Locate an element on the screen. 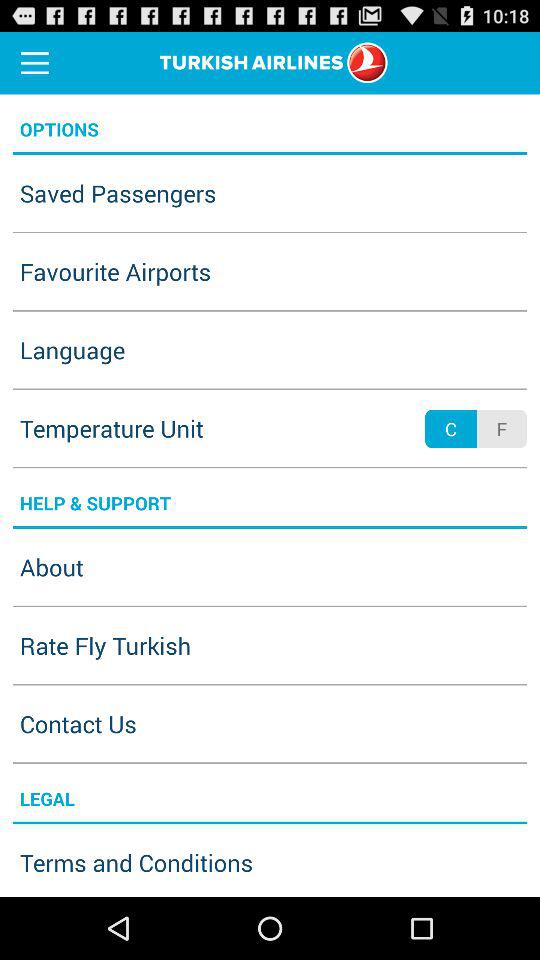  turn on the item next to the c icon is located at coordinates (501, 428).